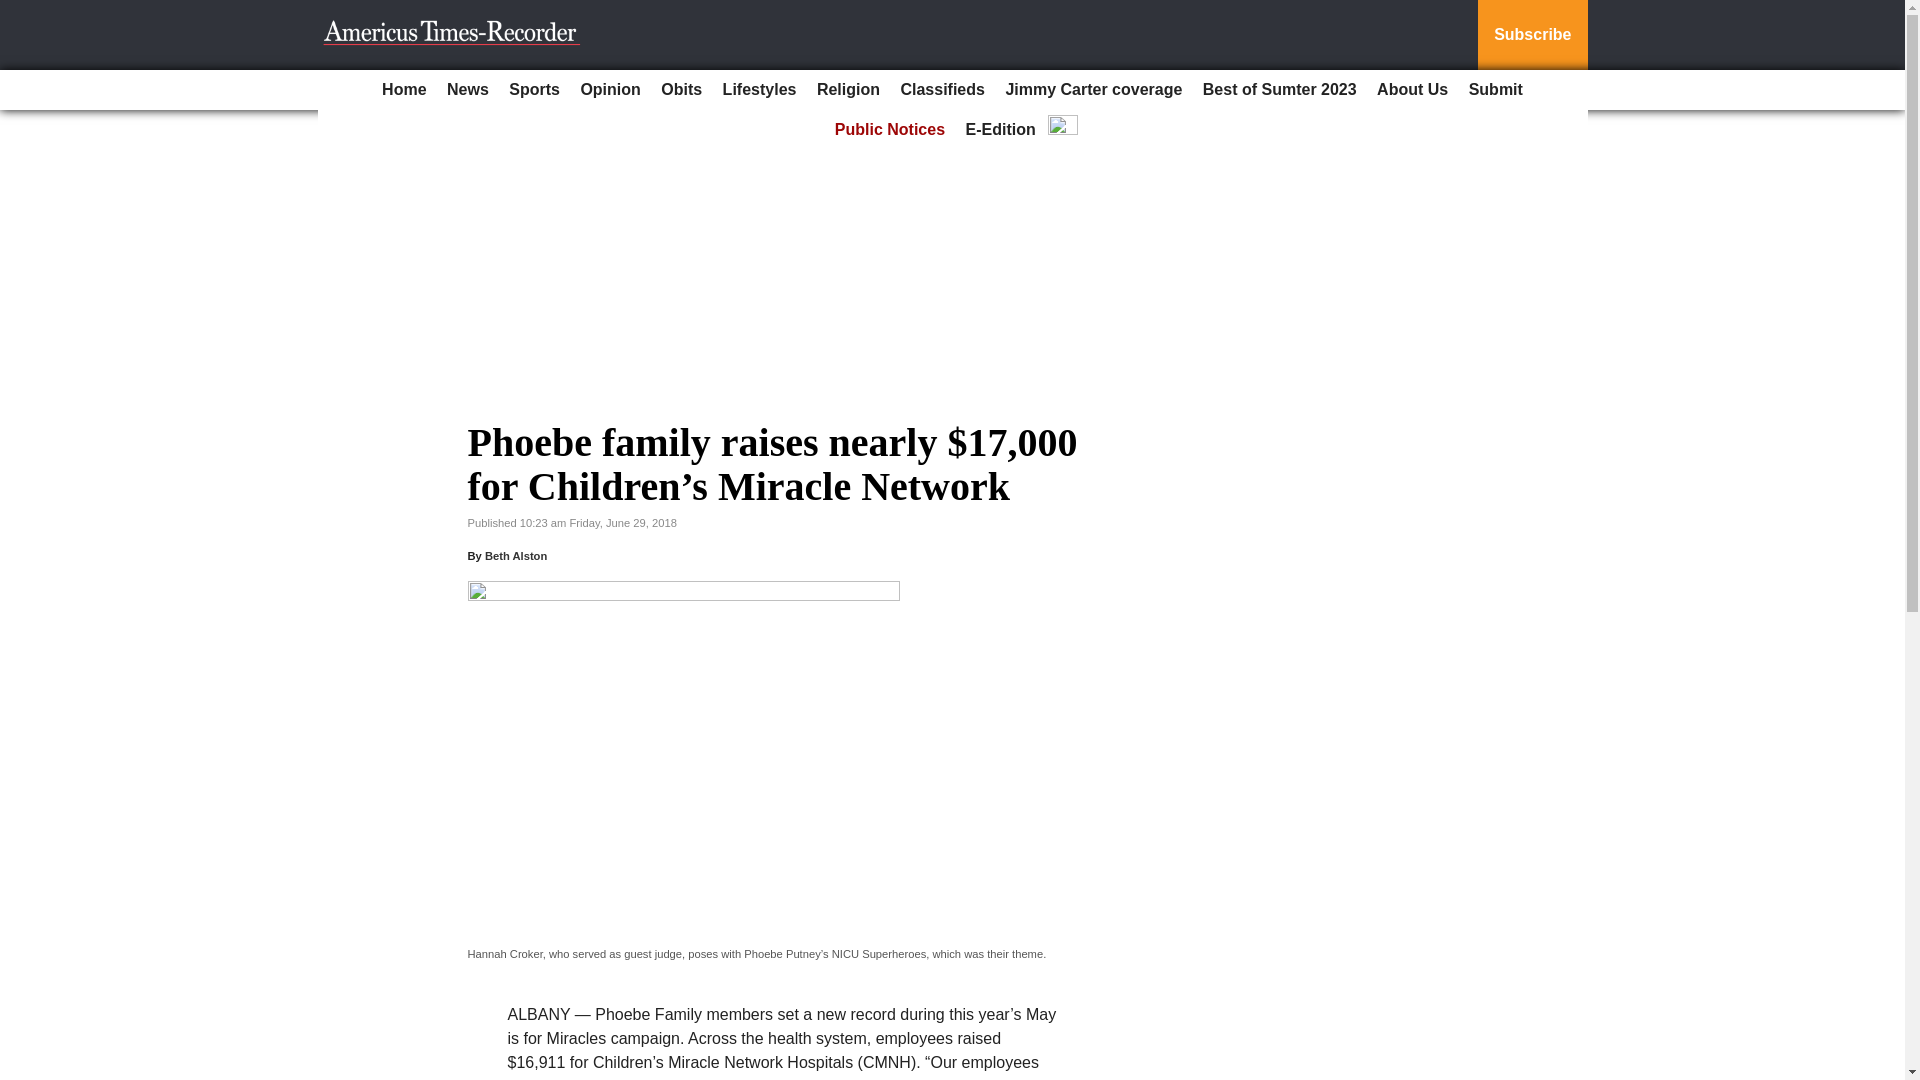 This screenshot has width=1920, height=1080. I want to click on Classifieds, so click(942, 90).